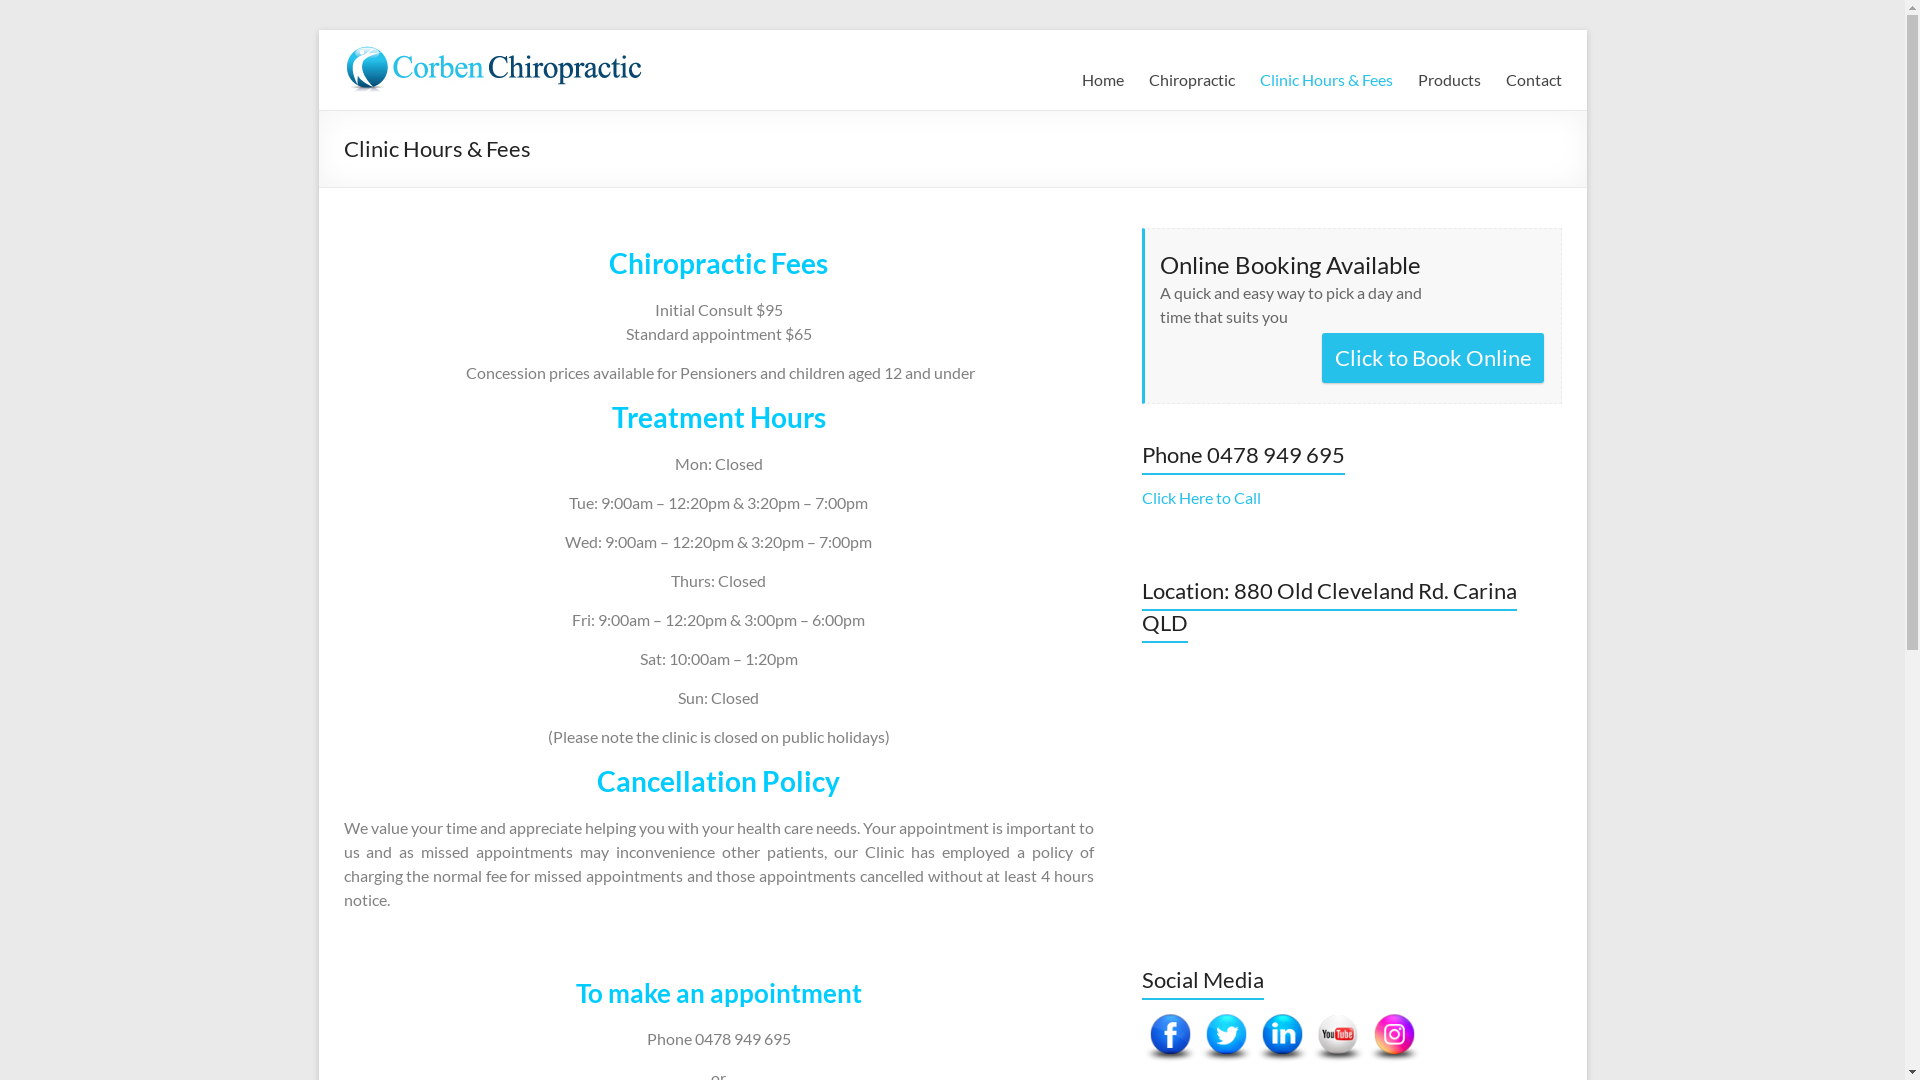  Describe the element at coordinates (318, 30) in the screenshot. I see `Skip to content` at that location.